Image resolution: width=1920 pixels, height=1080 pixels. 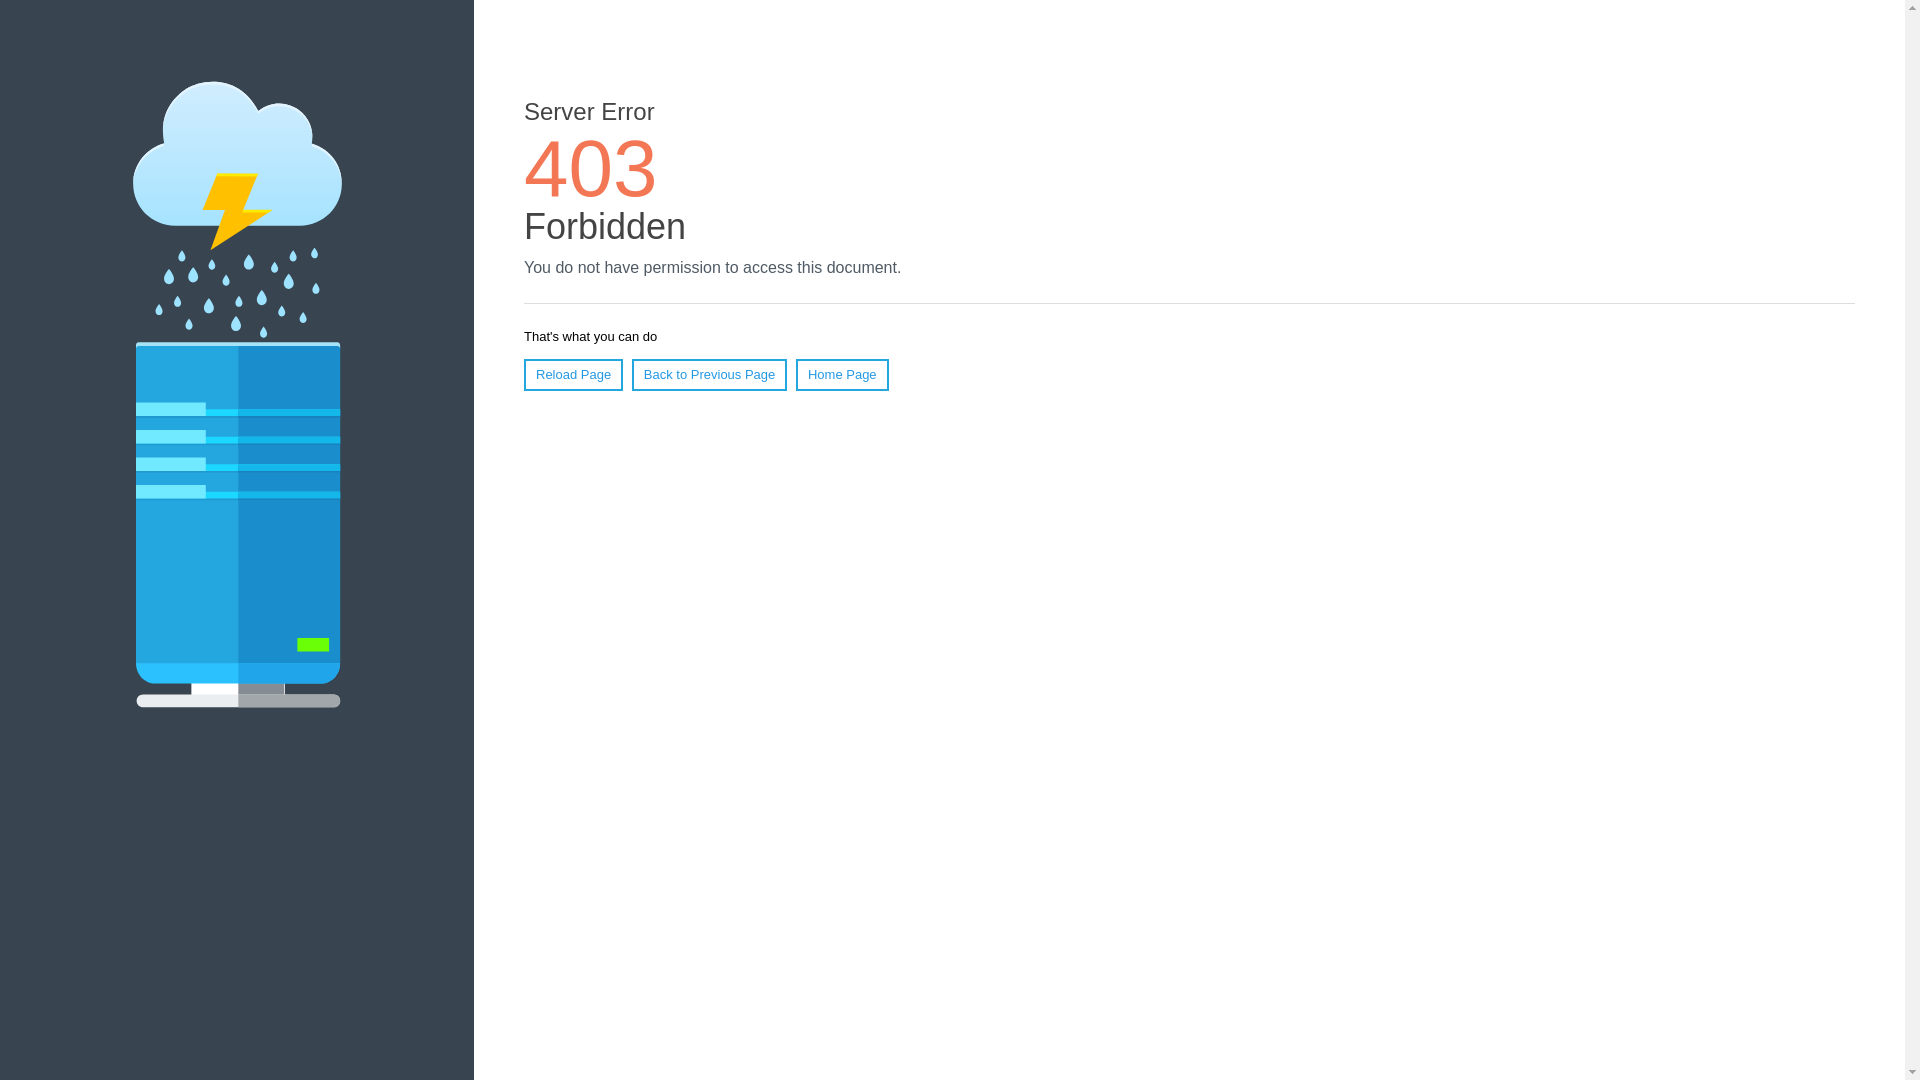 I want to click on Reload Page, so click(x=573, y=374).